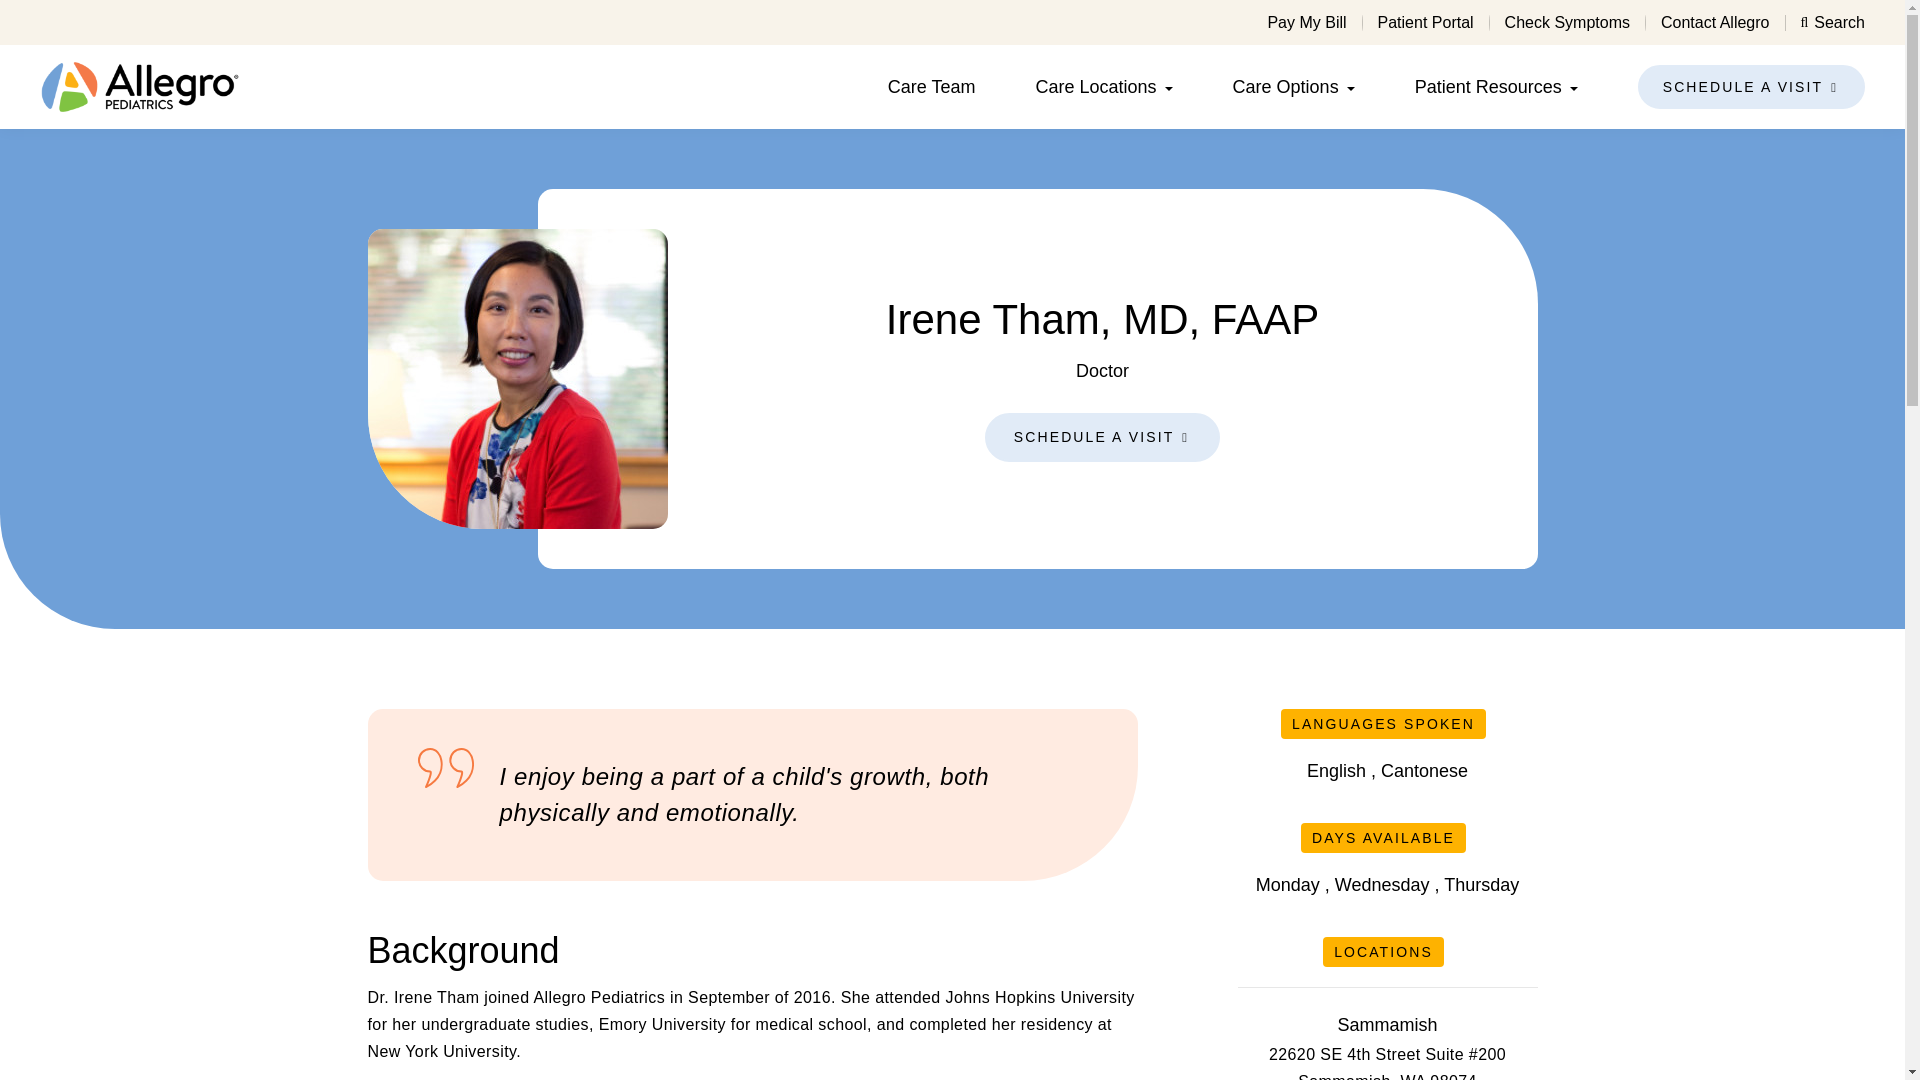  Describe the element at coordinates (1832, 22) in the screenshot. I see `Search` at that location.